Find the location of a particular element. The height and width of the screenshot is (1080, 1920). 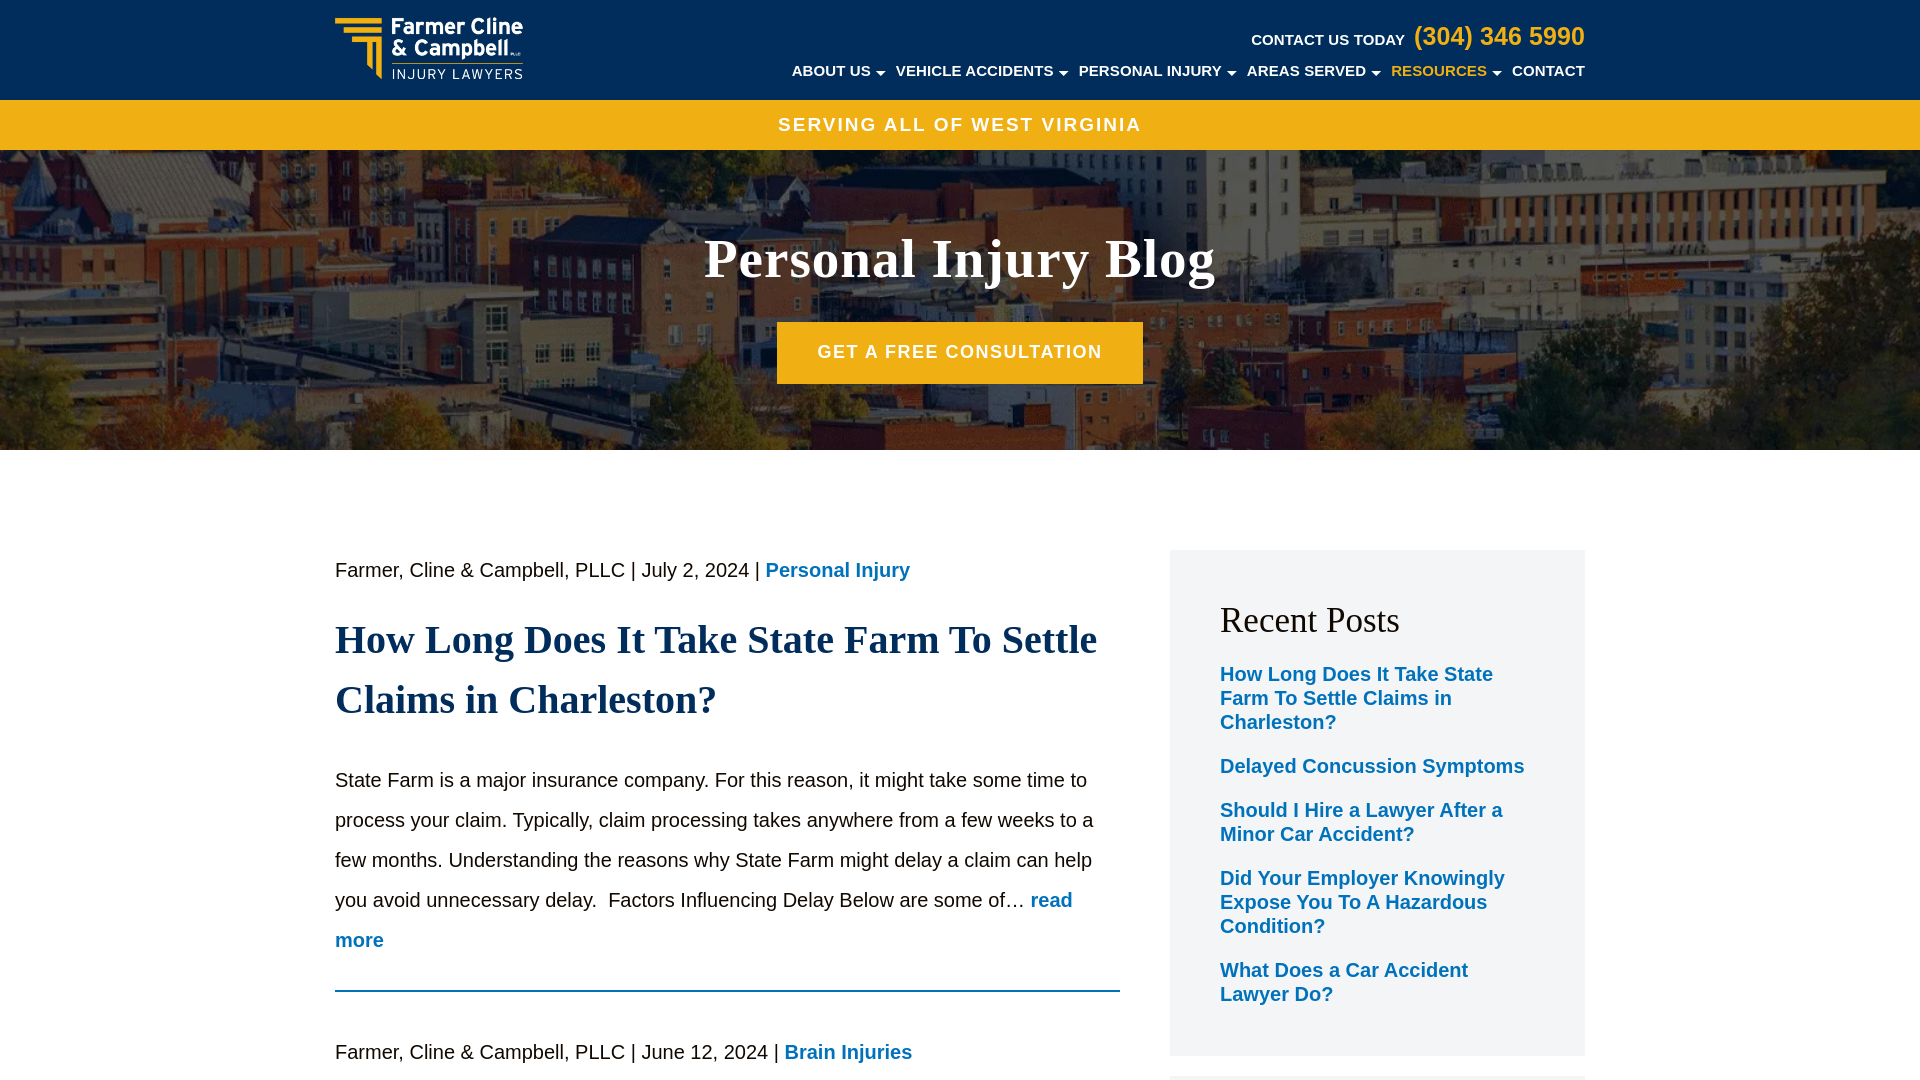

CONTACT is located at coordinates (1548, 70).